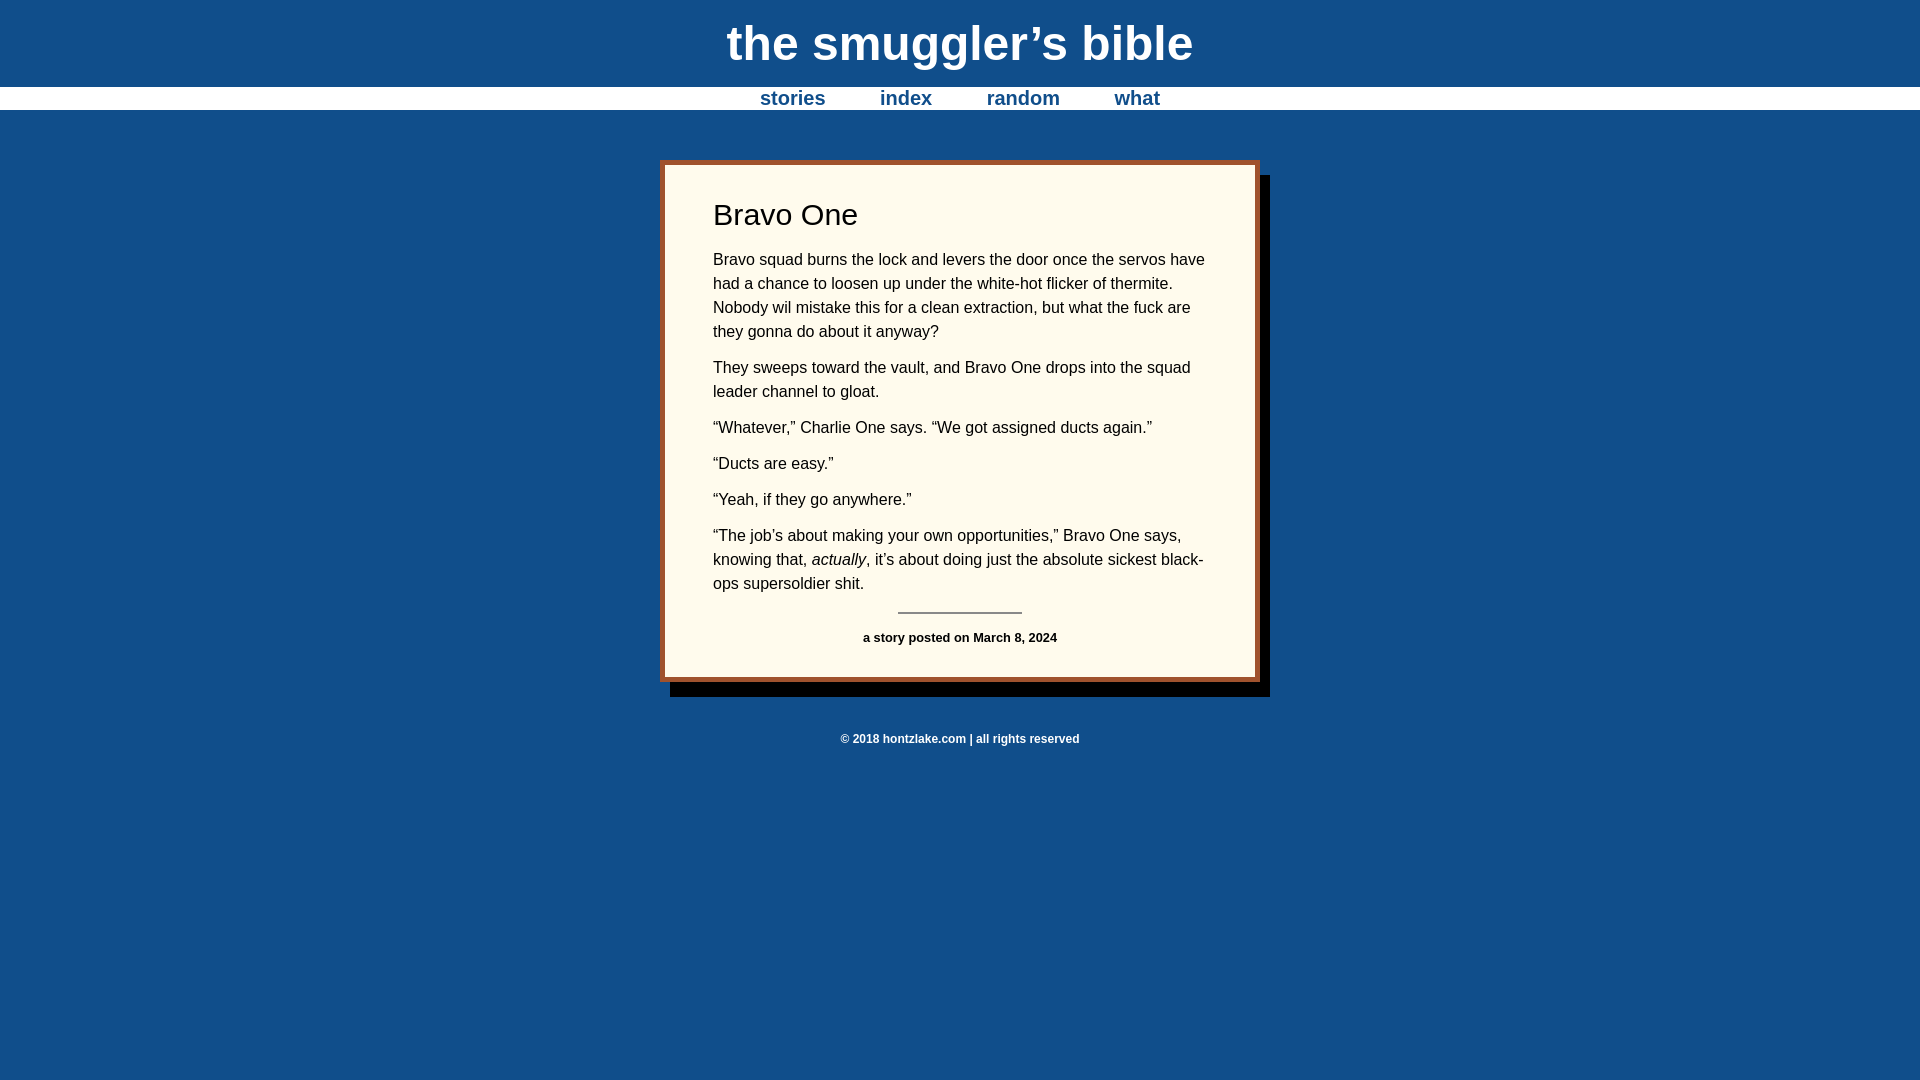 The height and width of the screenshot is (1080, 1920). Describe the element at coordinates (792, 98) in the screenshot. I see `stories` at that location.